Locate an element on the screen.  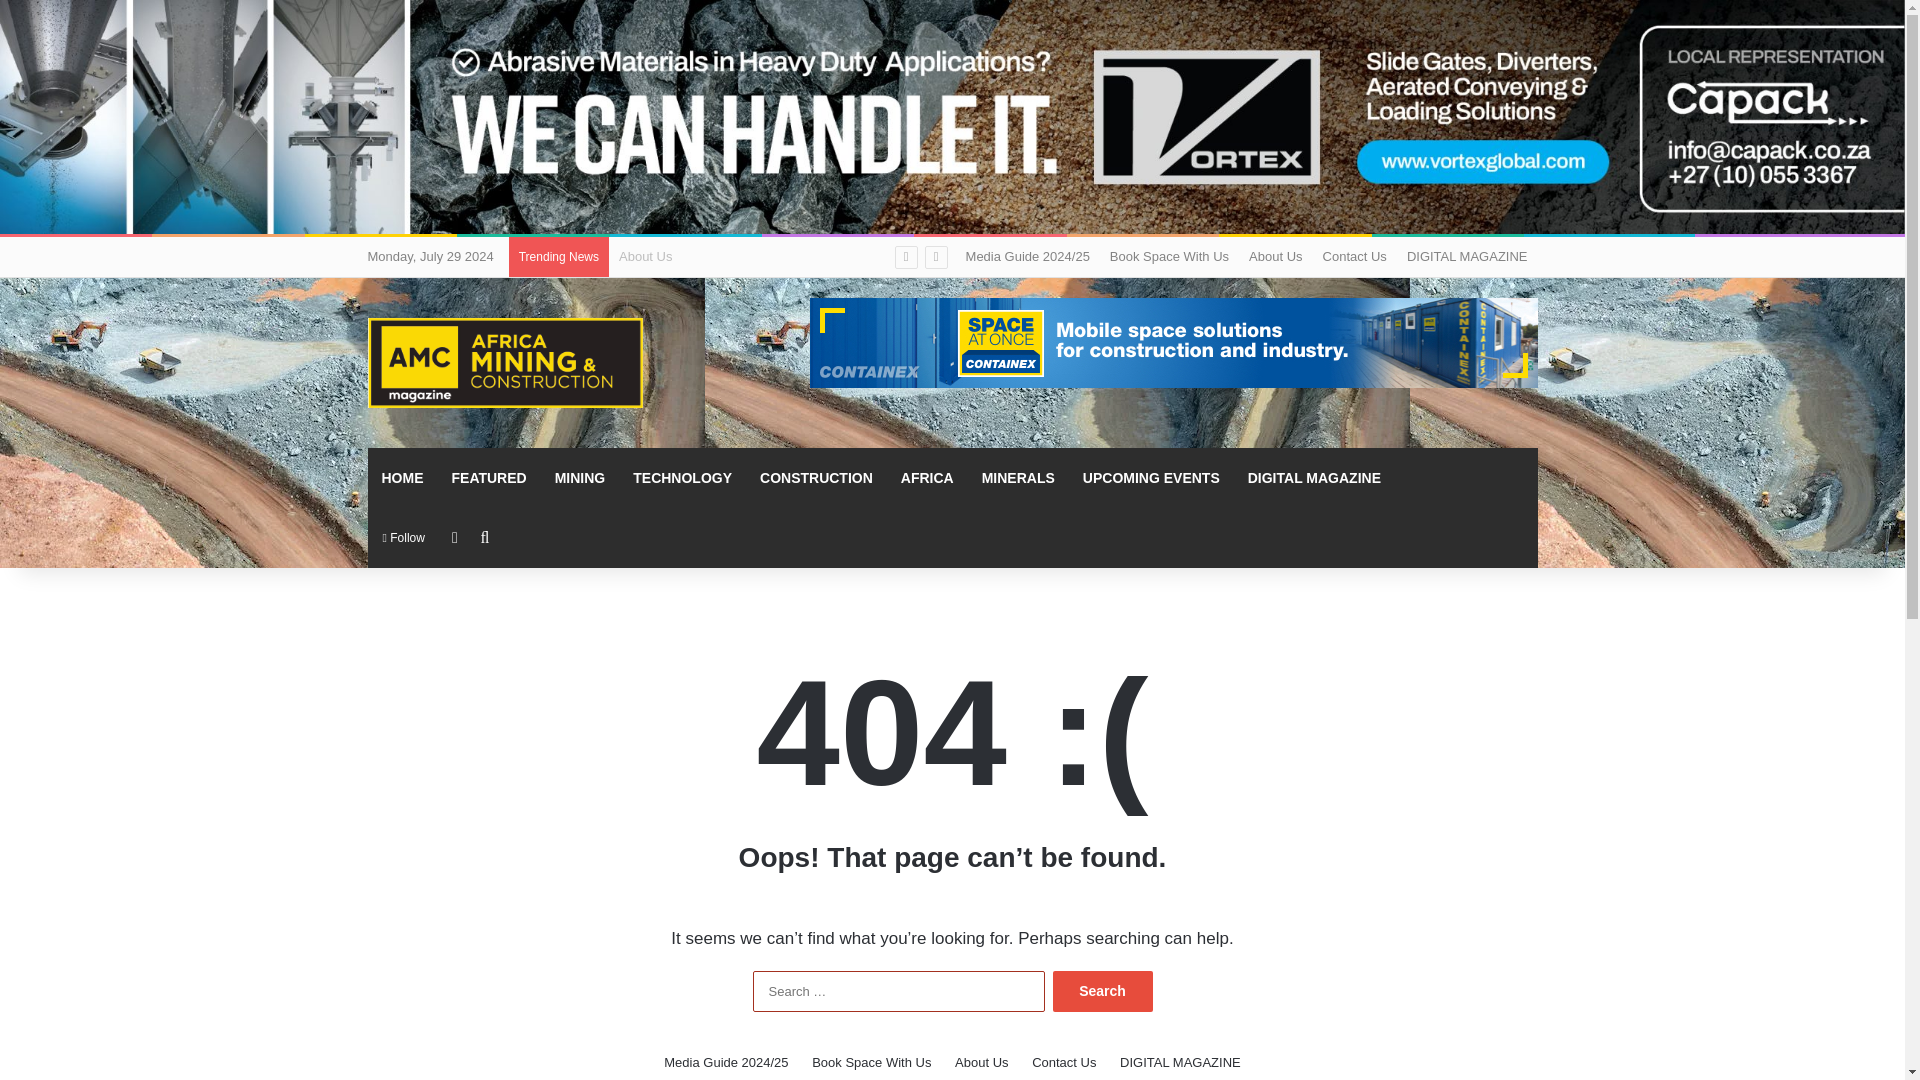
CONSTRUCTION is located at coordinates (816, 478).